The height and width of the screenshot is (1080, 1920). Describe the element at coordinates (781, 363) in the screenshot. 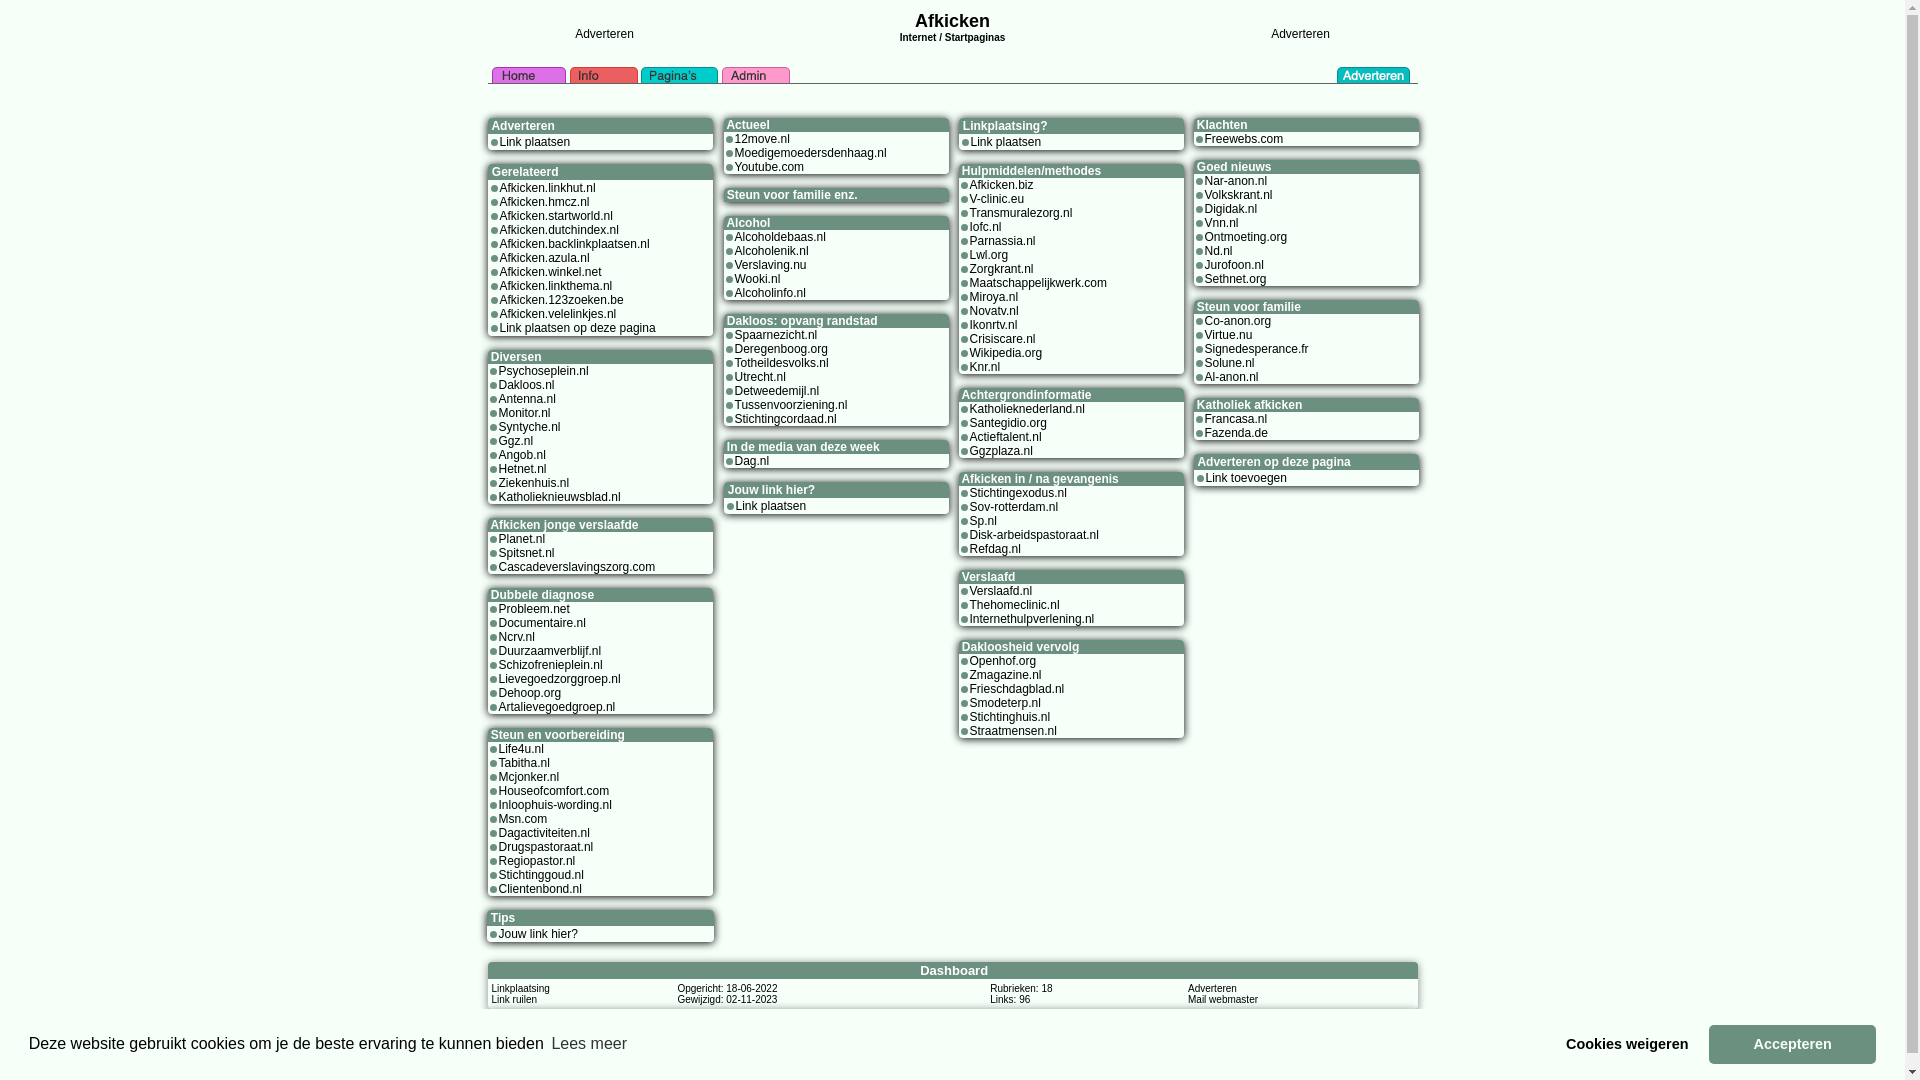

I see `Totheildesvolks.nl` at that location.